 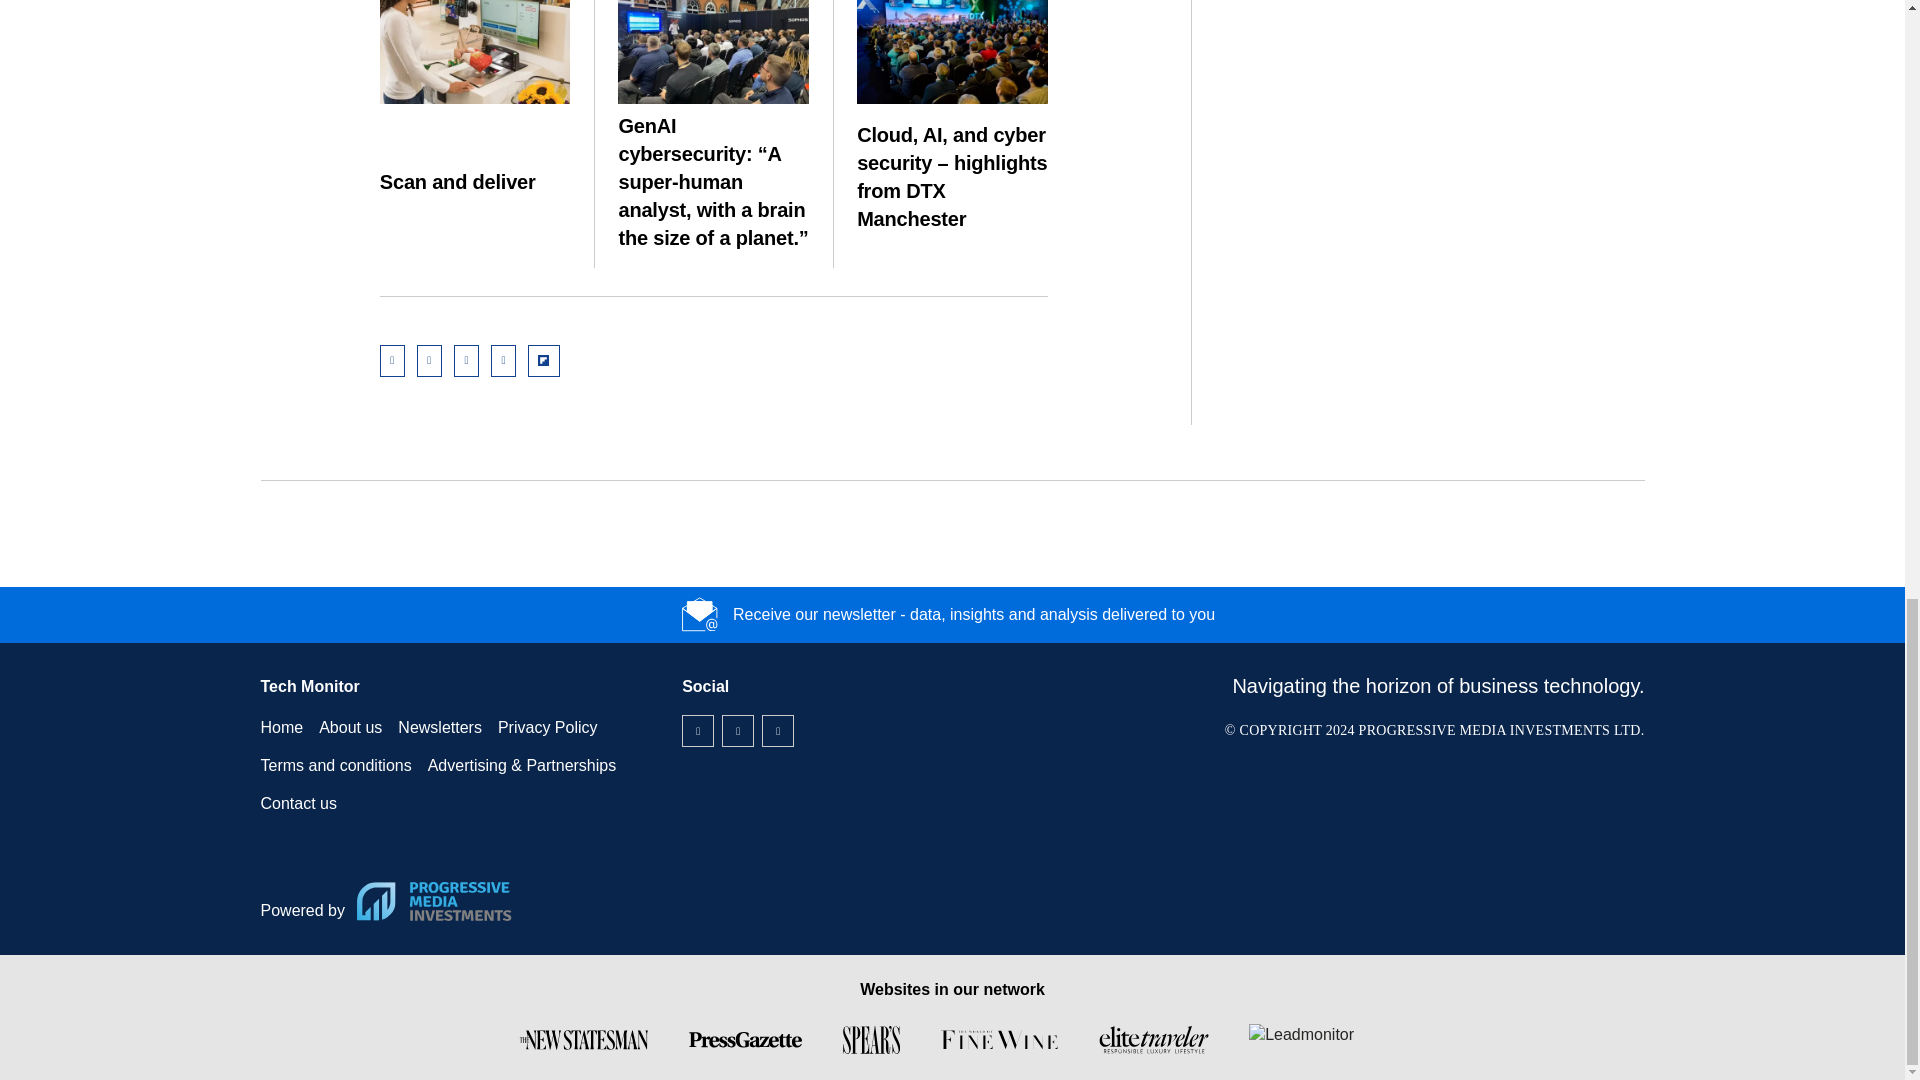 What do you see at coordinates (475, 52) in the screenshot?
I see `Scan and deliver` at bounding box center [475, 52].